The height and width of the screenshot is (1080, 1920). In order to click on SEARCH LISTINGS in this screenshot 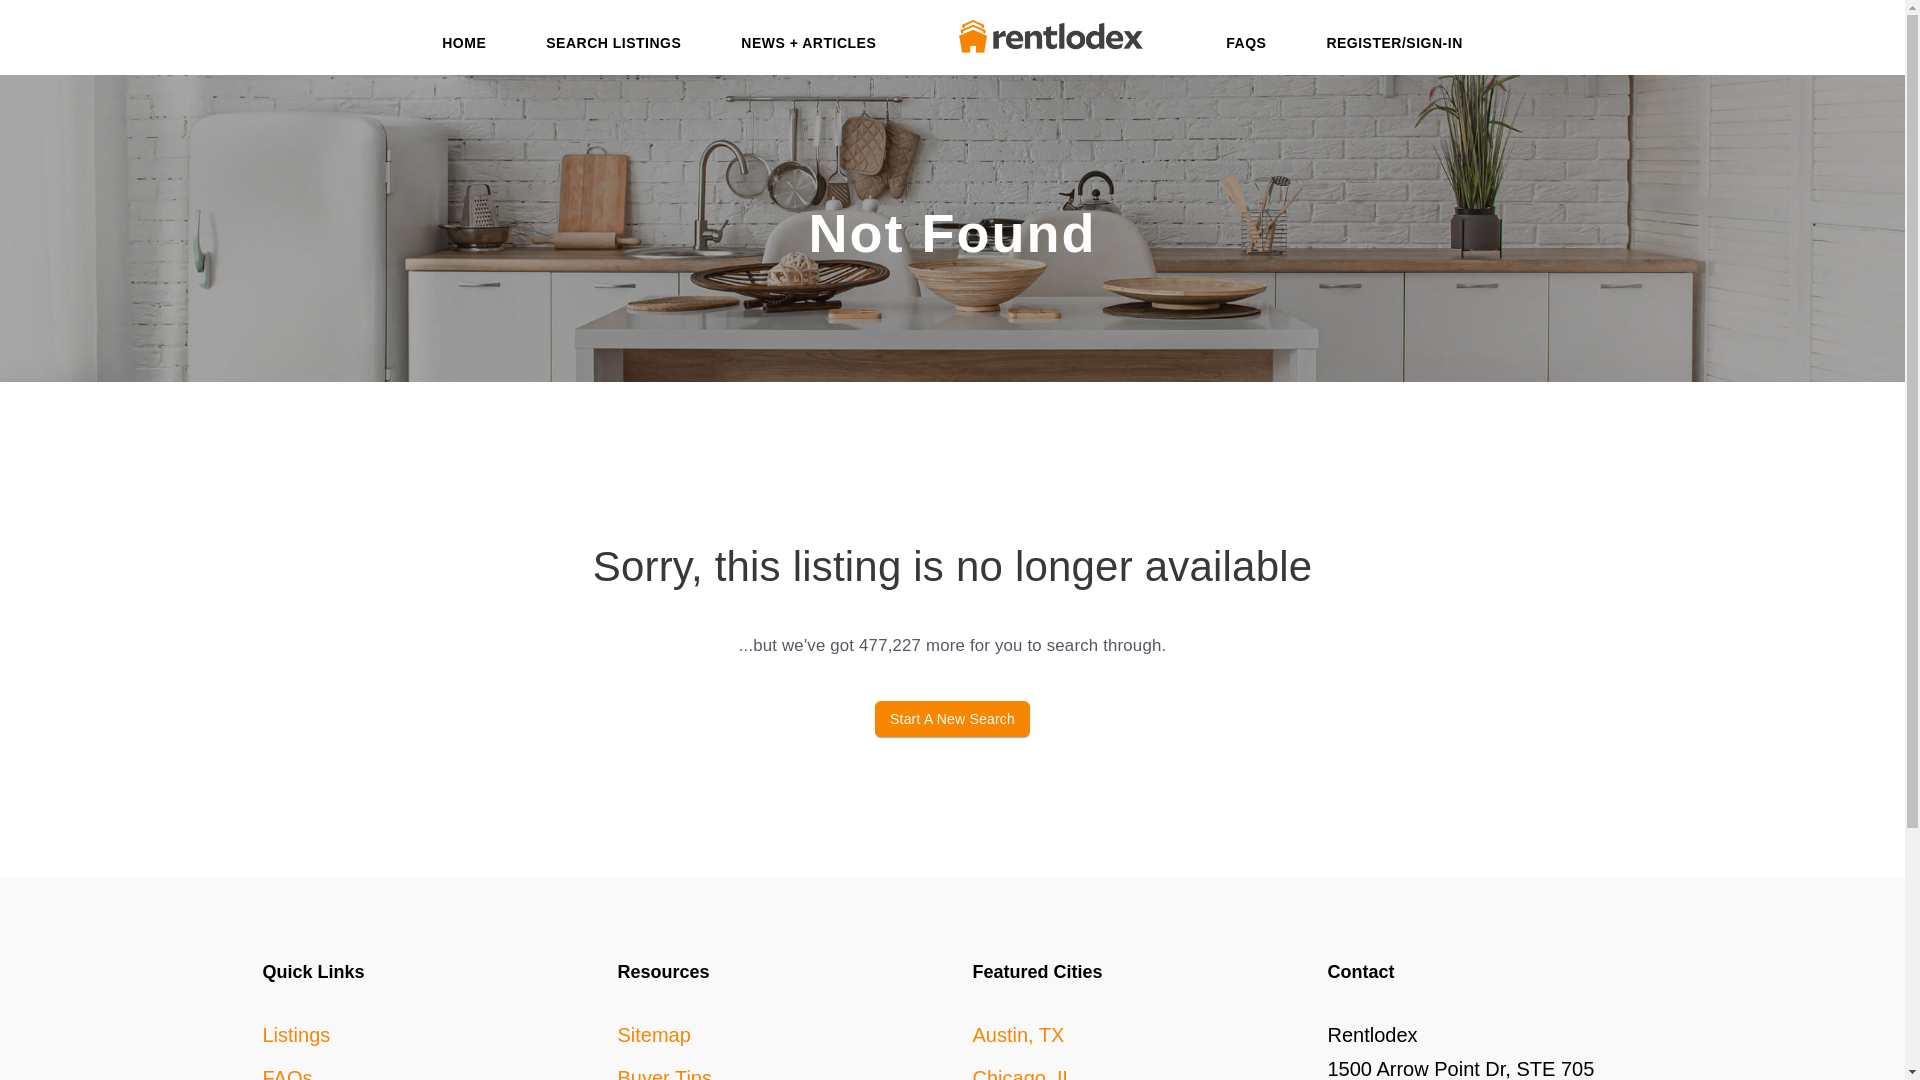, I will do `click(613, 46)`.